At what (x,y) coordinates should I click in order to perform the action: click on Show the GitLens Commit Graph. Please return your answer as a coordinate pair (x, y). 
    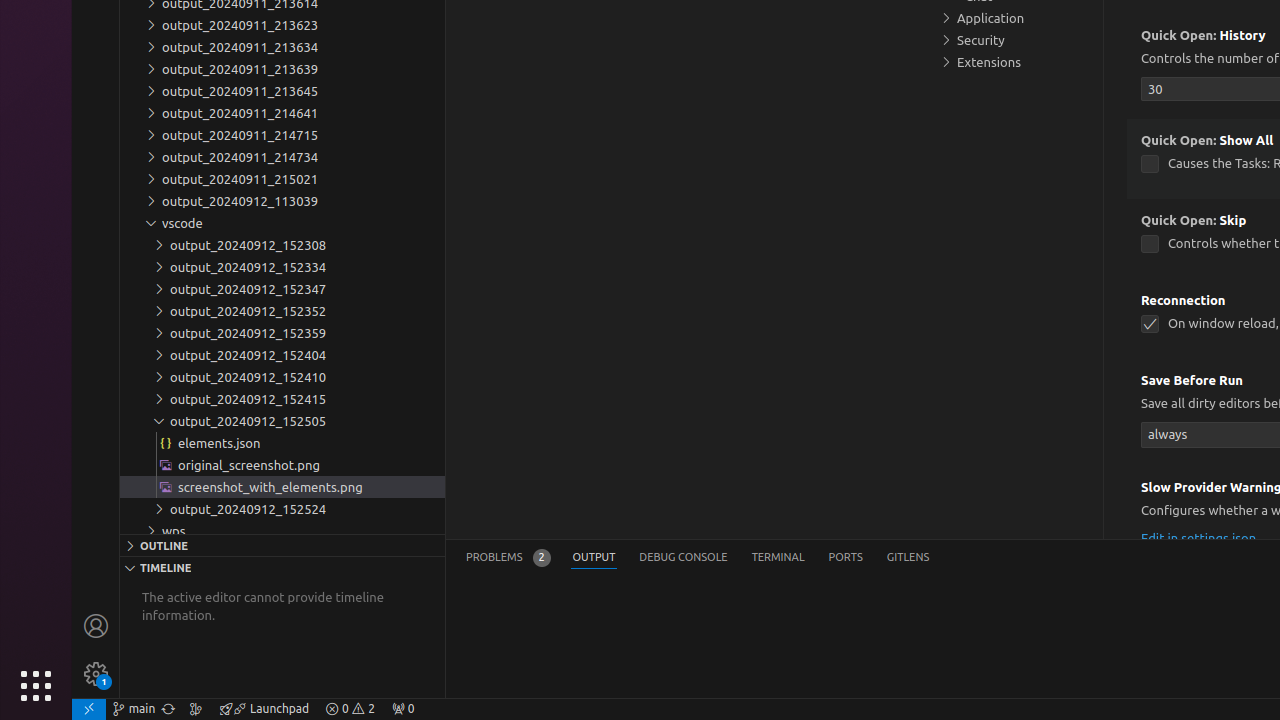
    Looking at the image, I should click on (196, 709).